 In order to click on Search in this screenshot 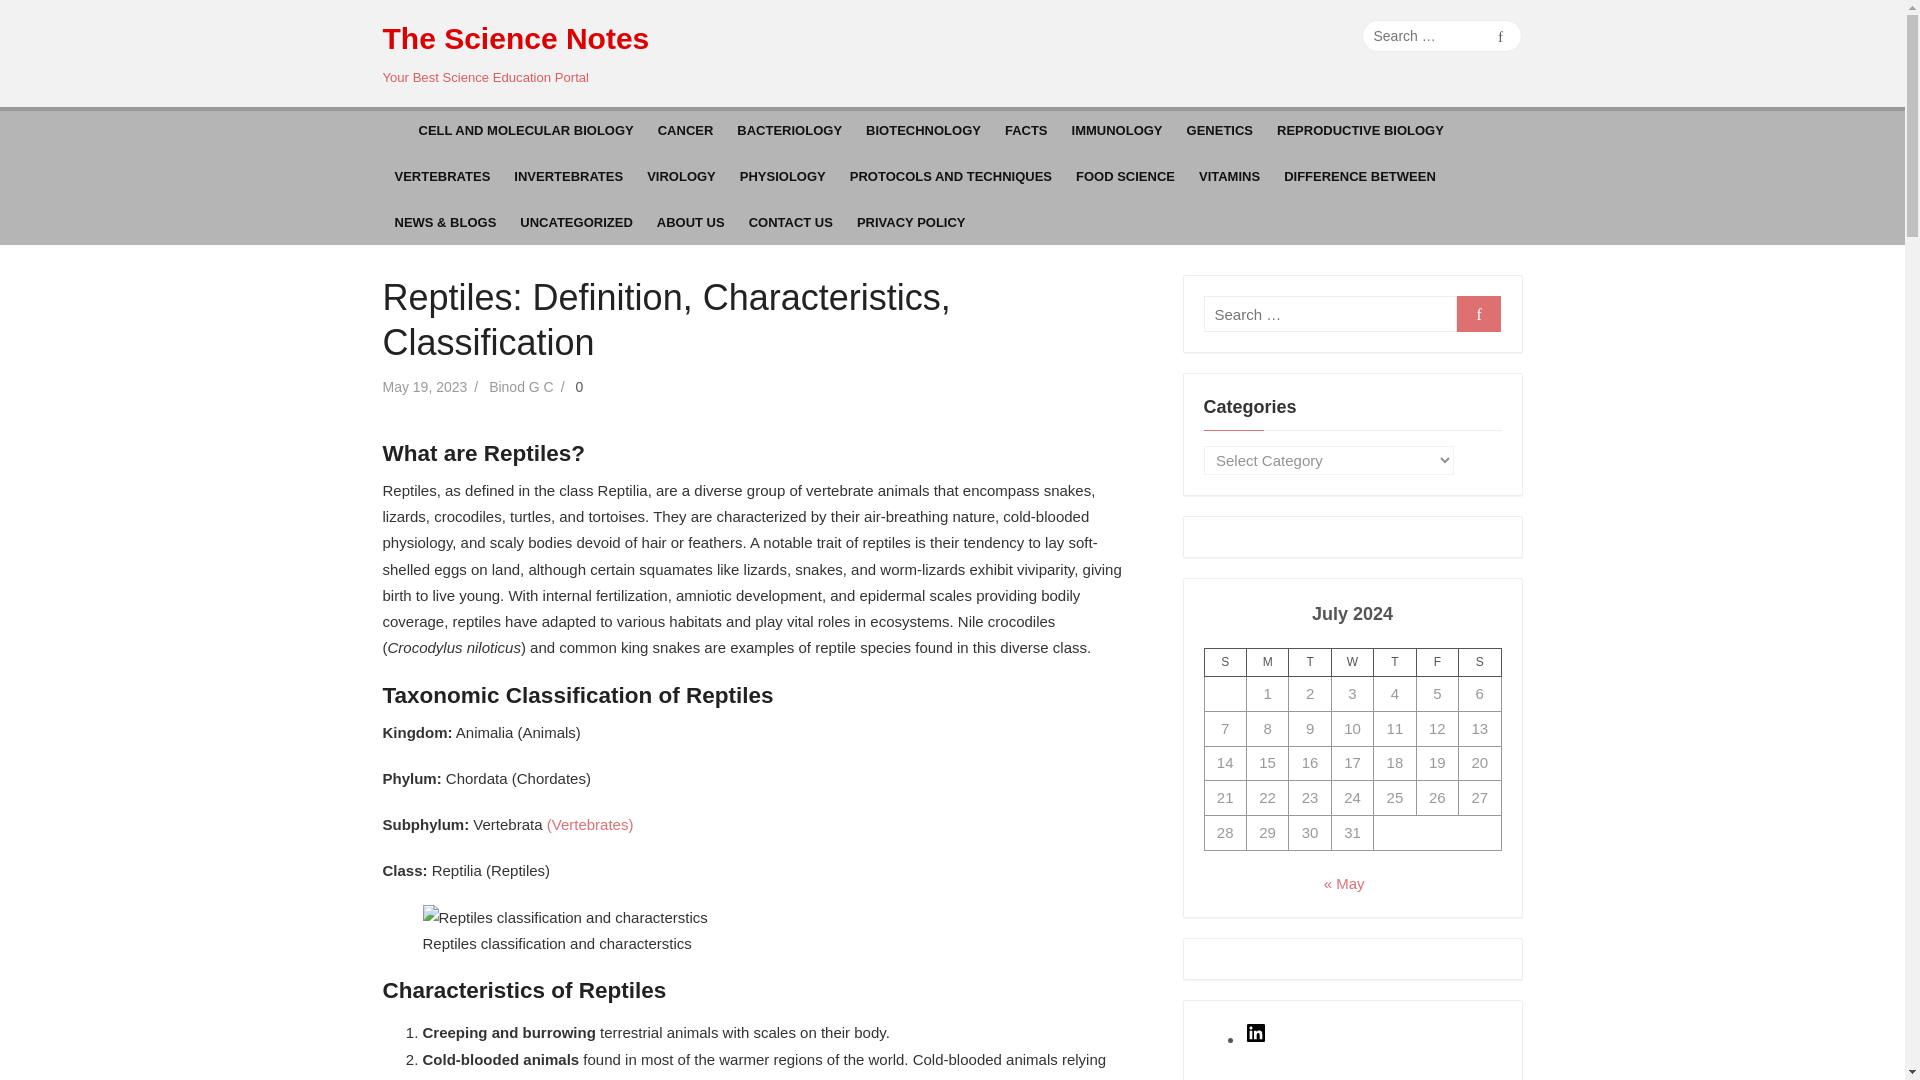, I will do `click(1500, 35)`.